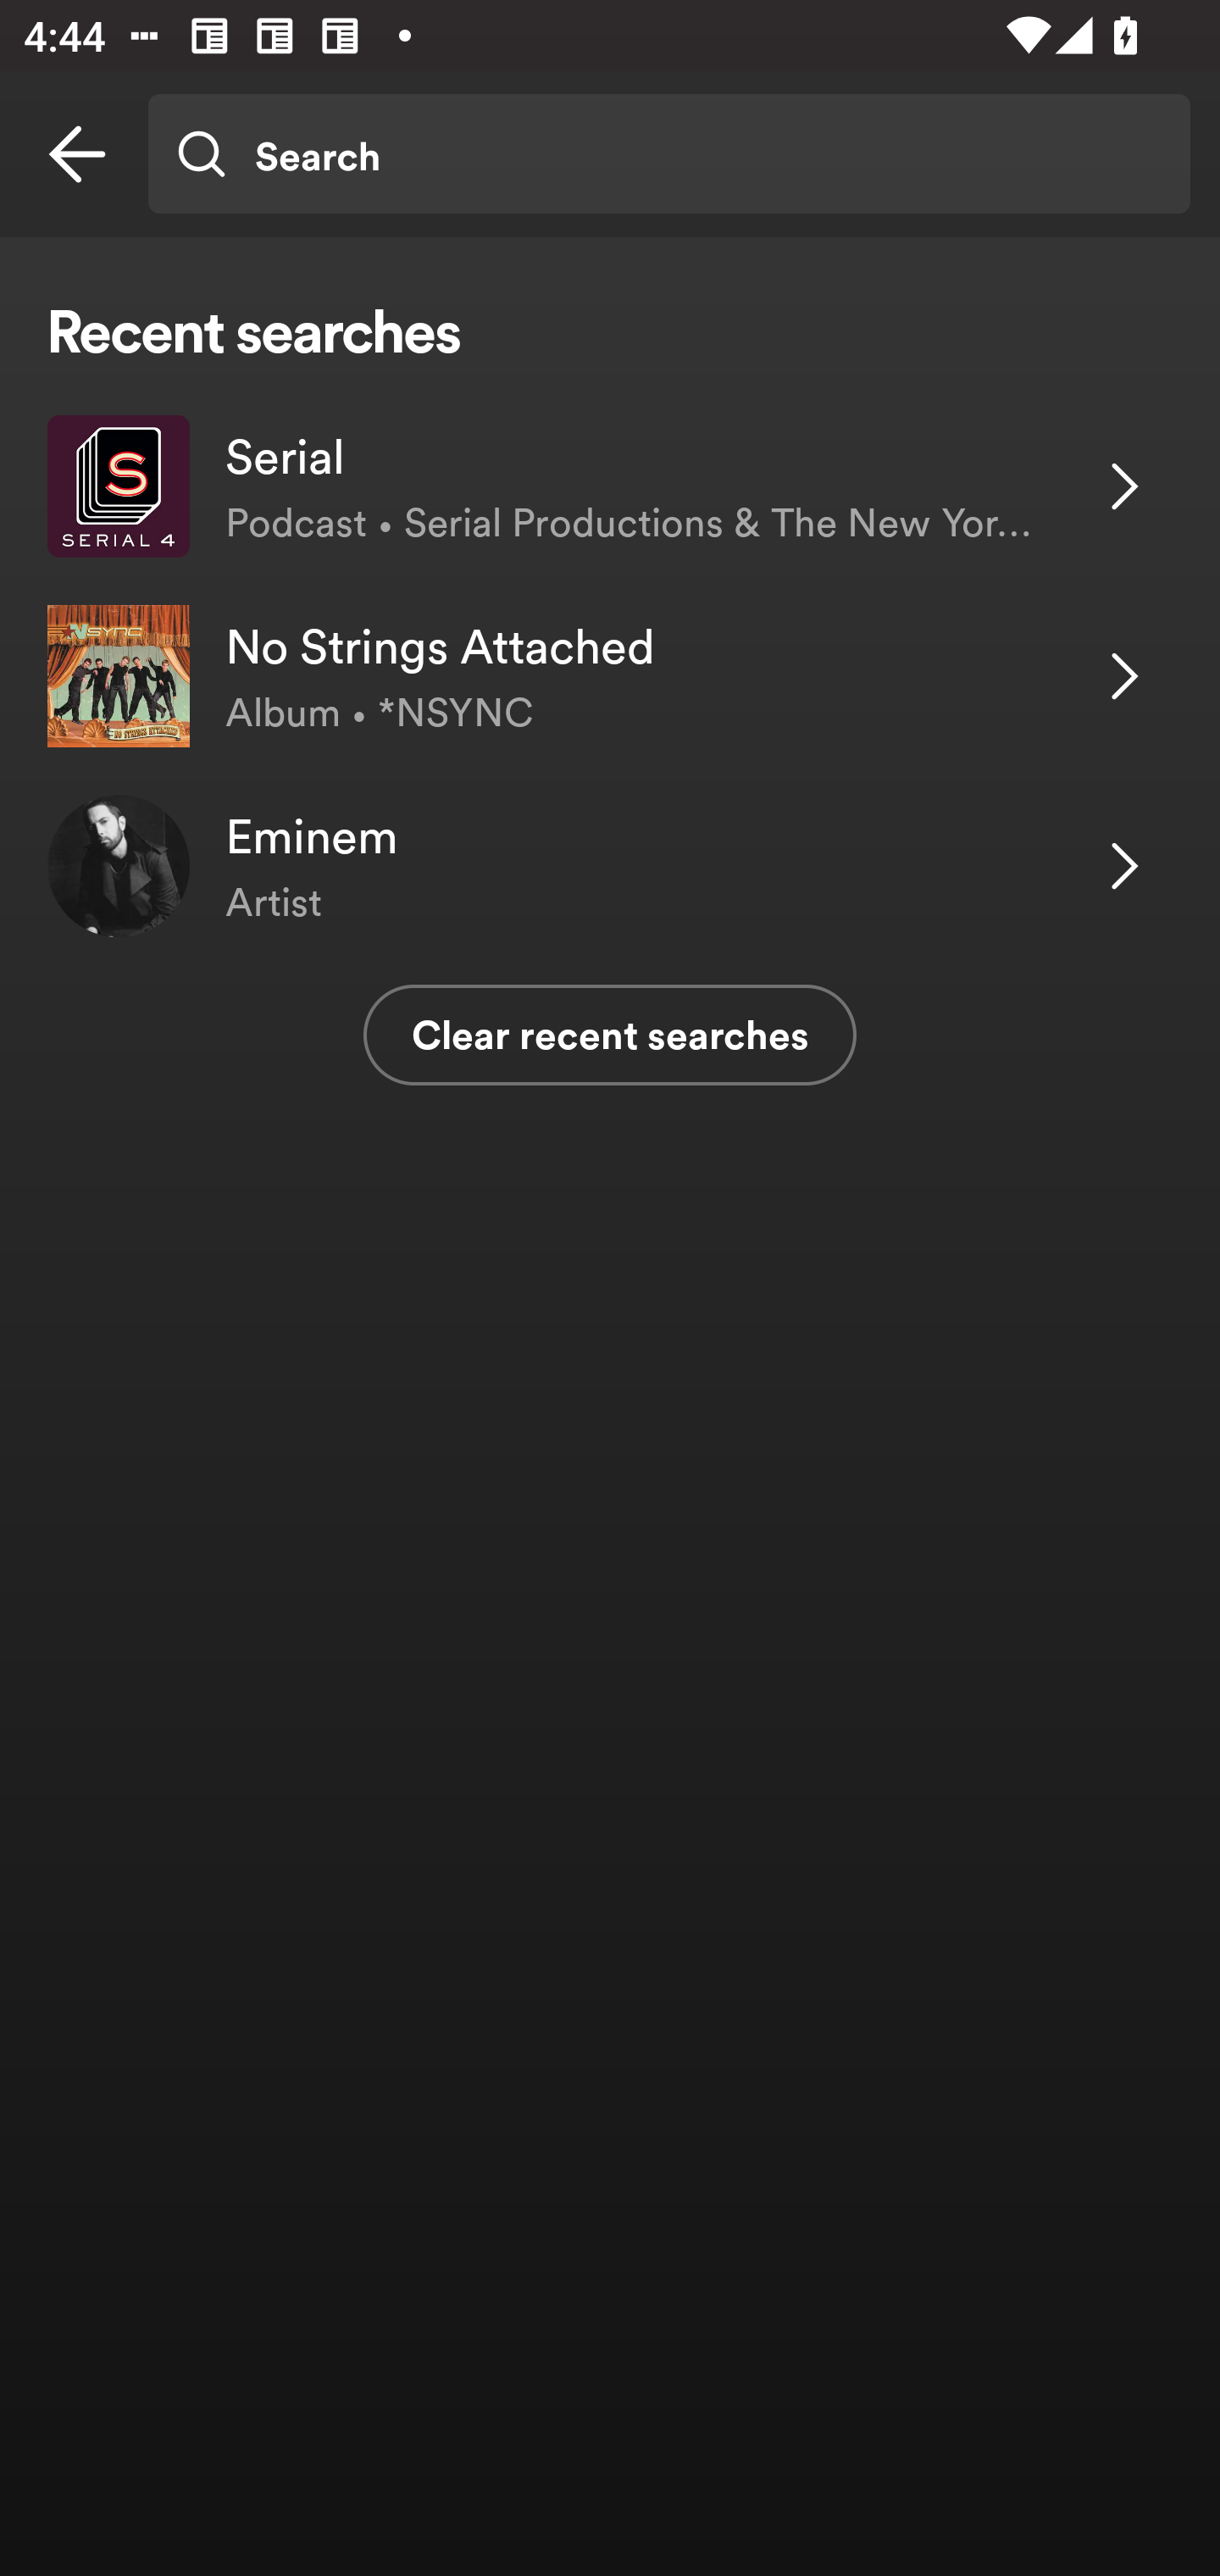 This screenshot has height=2576, width=1220. I want to click on Search, so click(668, 154).